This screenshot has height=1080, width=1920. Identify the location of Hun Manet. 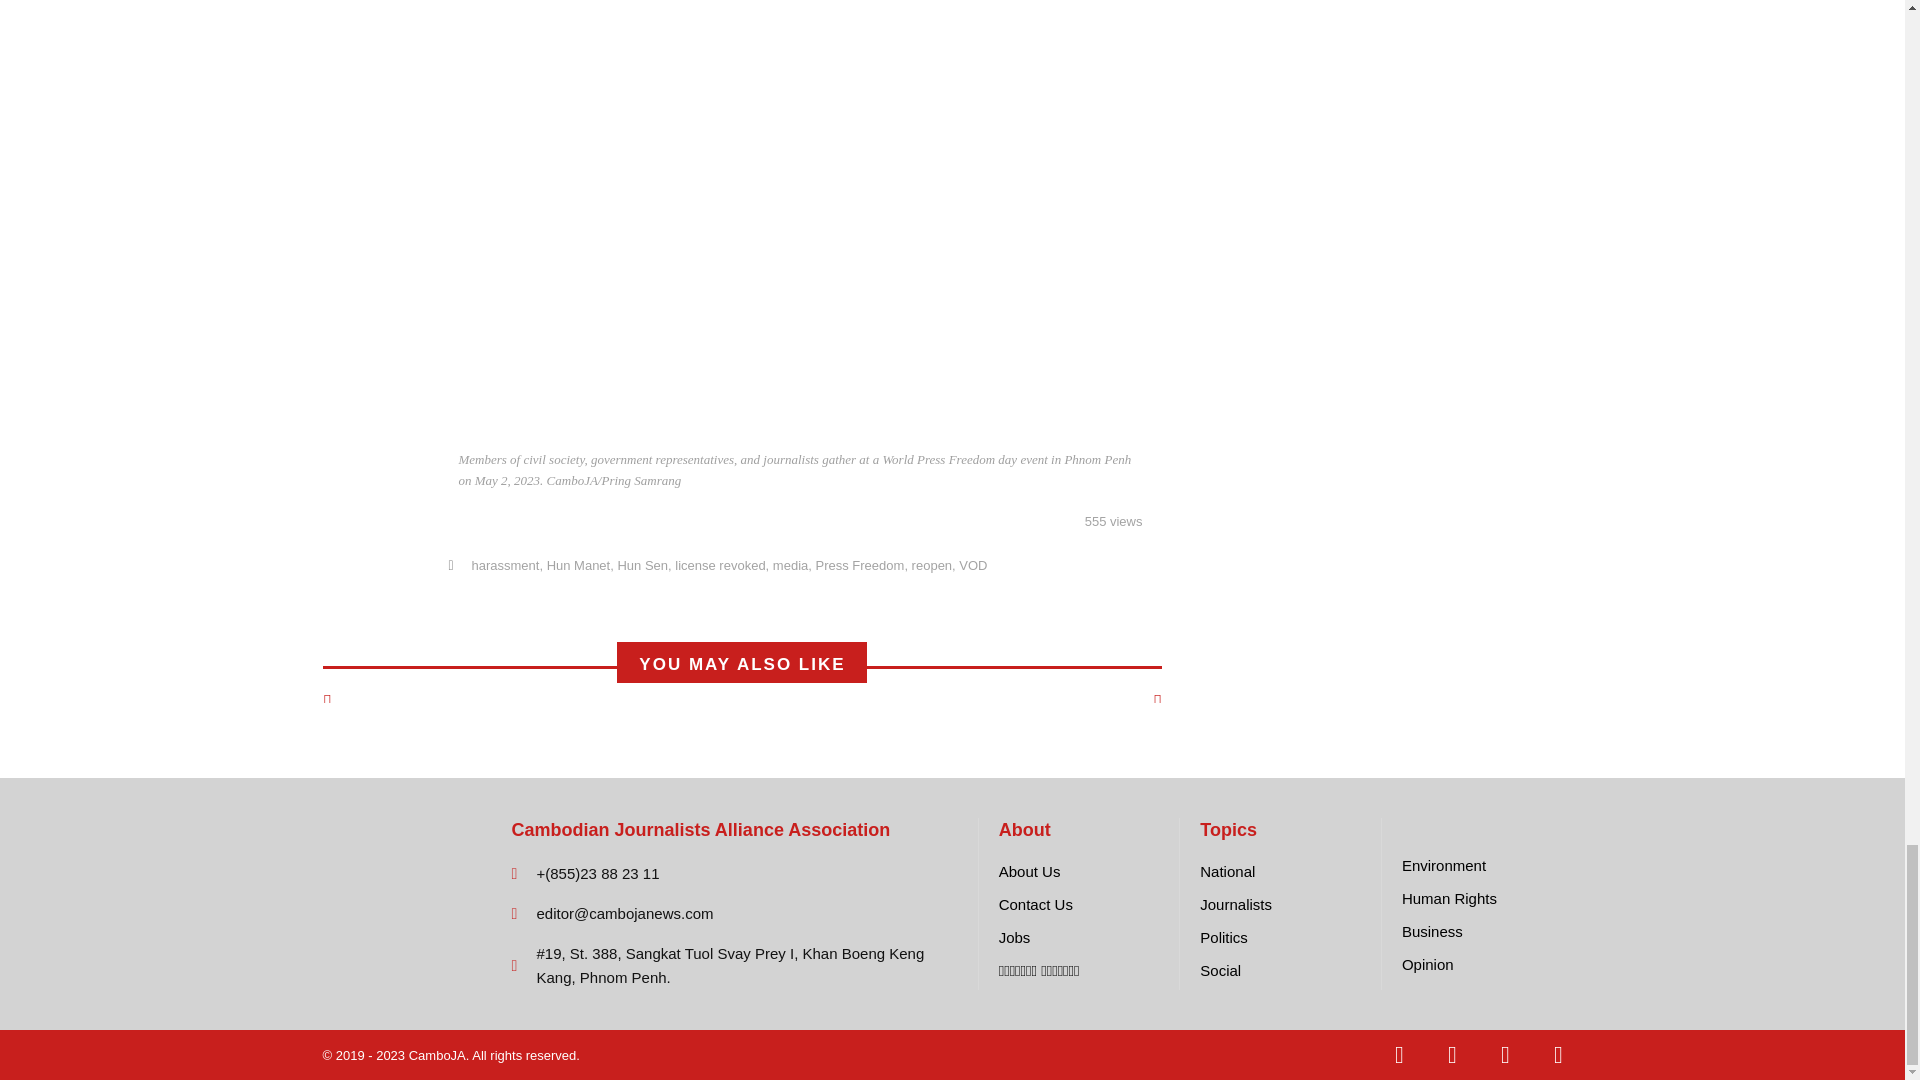
(578, 566).